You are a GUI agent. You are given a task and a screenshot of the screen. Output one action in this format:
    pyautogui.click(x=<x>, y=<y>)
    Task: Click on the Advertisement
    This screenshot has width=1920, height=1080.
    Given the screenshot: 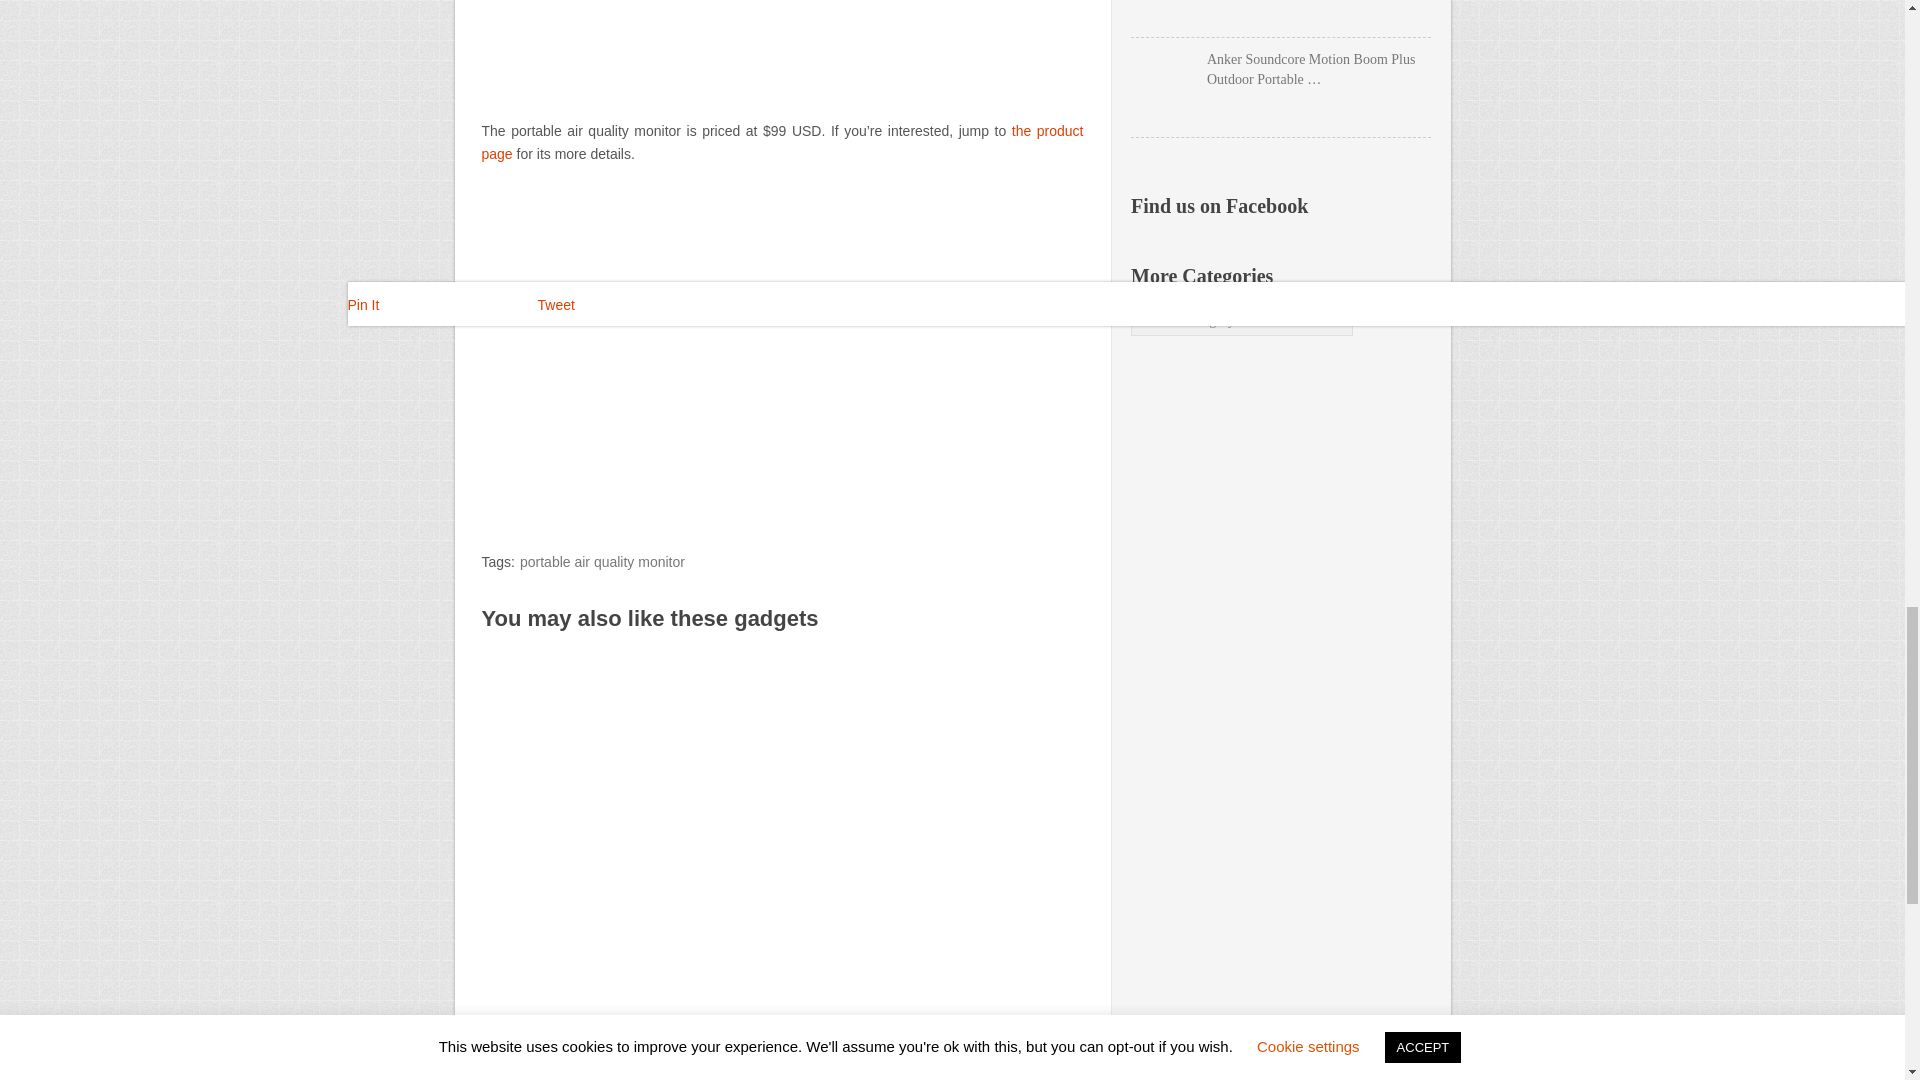 What is the action you would take?
    pyautogui.click(x=782, y=1054)
    